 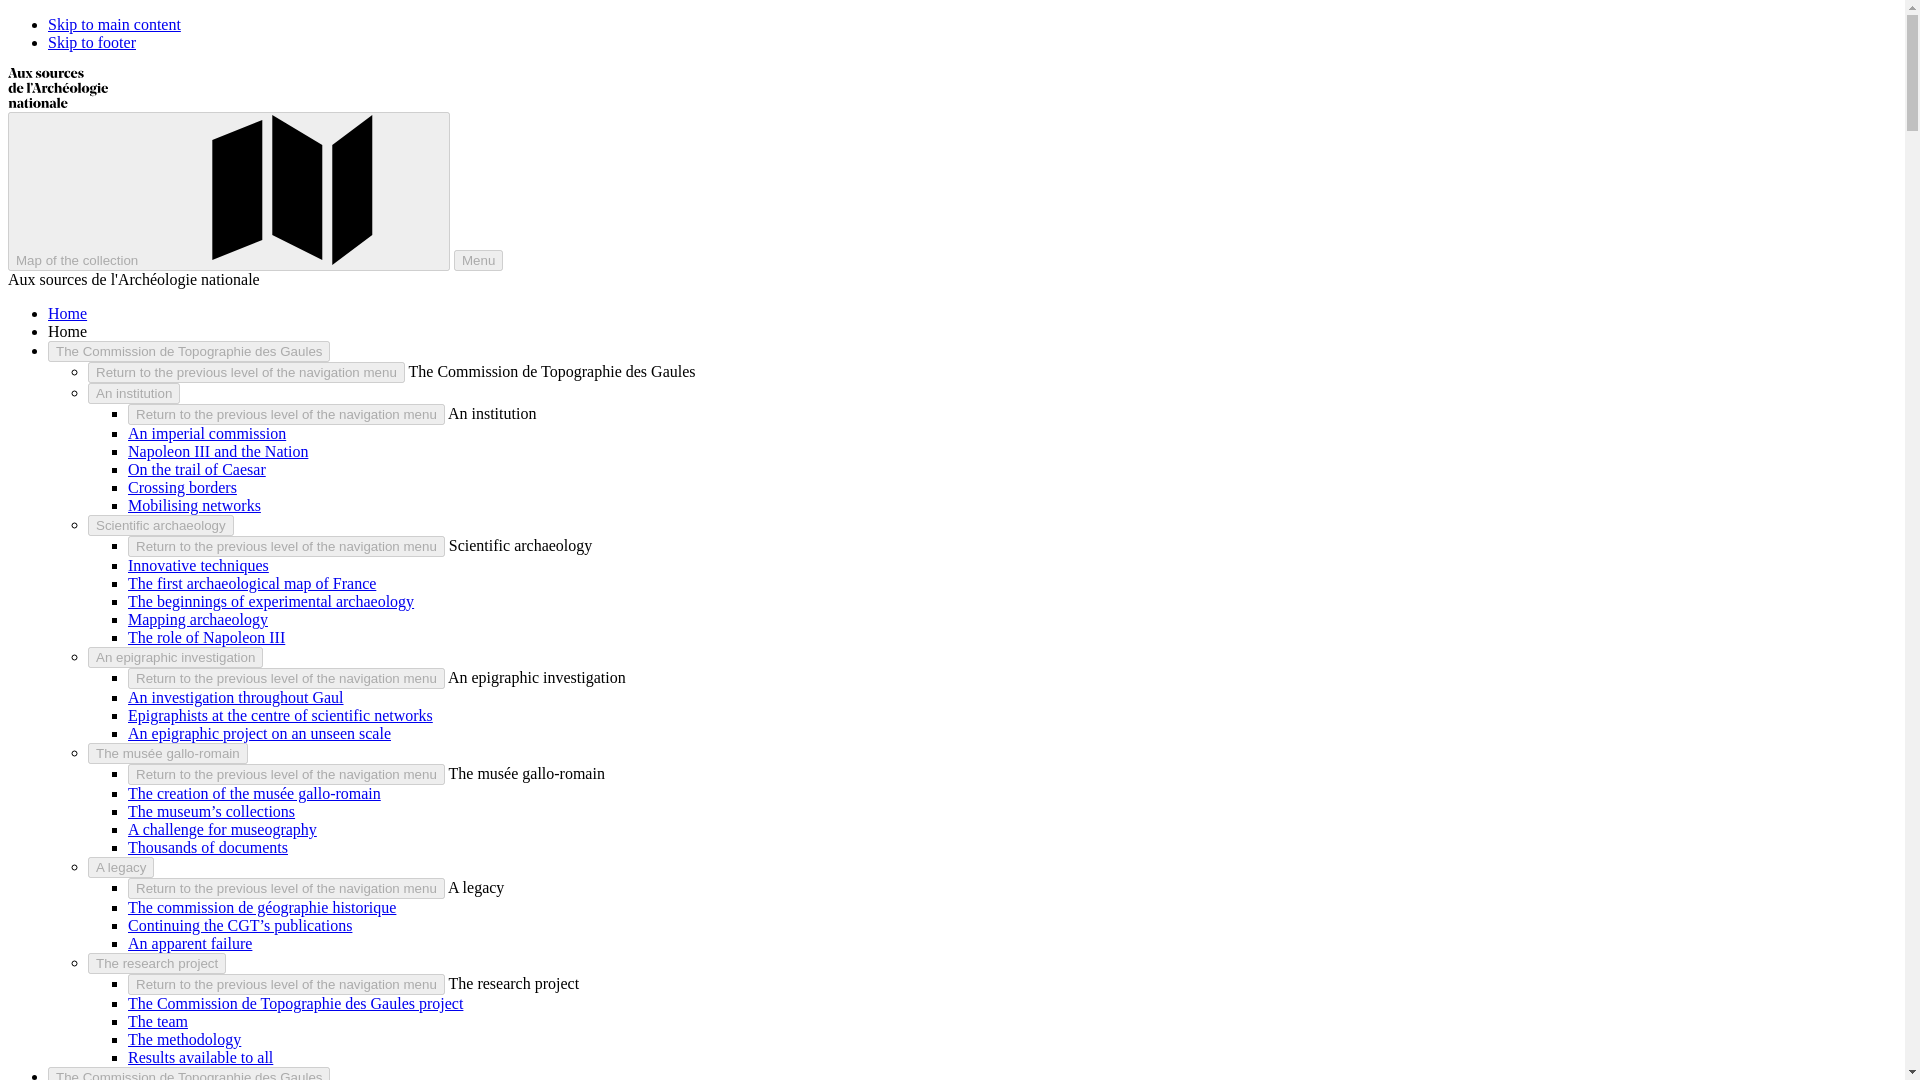 I want to click on On the trail of Caesar, so click(x=197, y=470).